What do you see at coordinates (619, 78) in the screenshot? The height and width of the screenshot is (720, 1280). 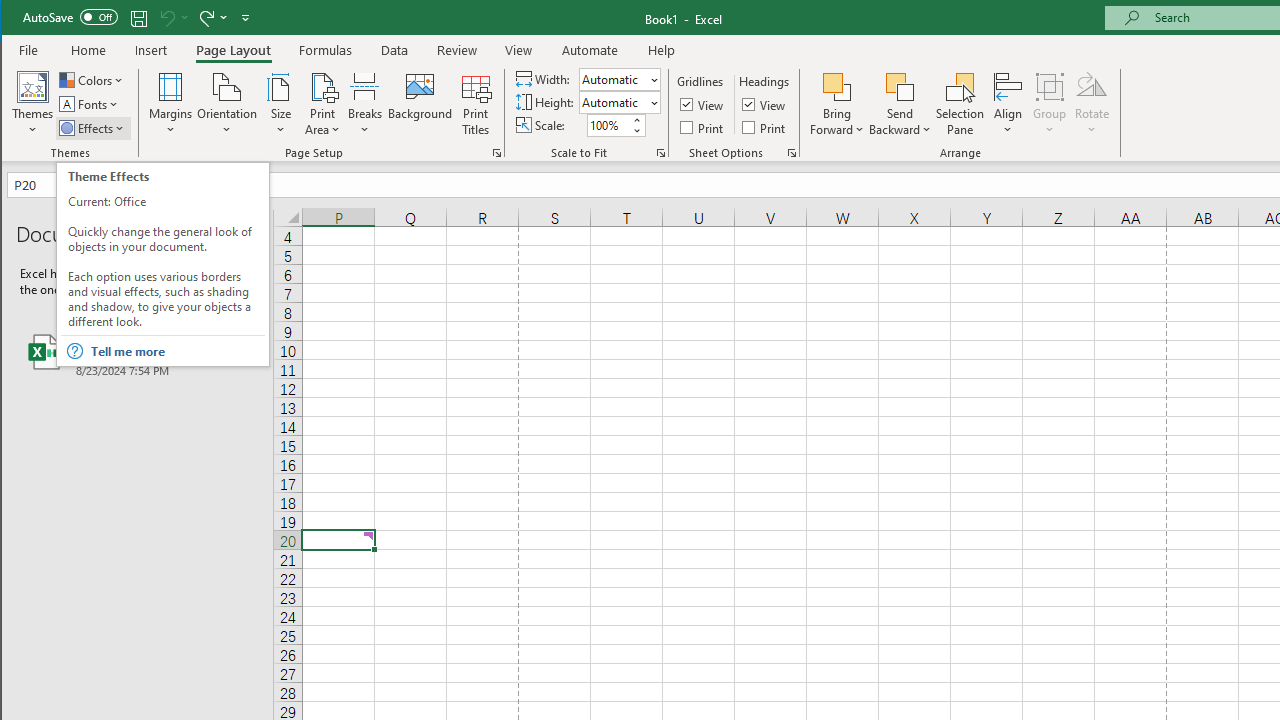 I see `Width` at bounding box center [619, 78].